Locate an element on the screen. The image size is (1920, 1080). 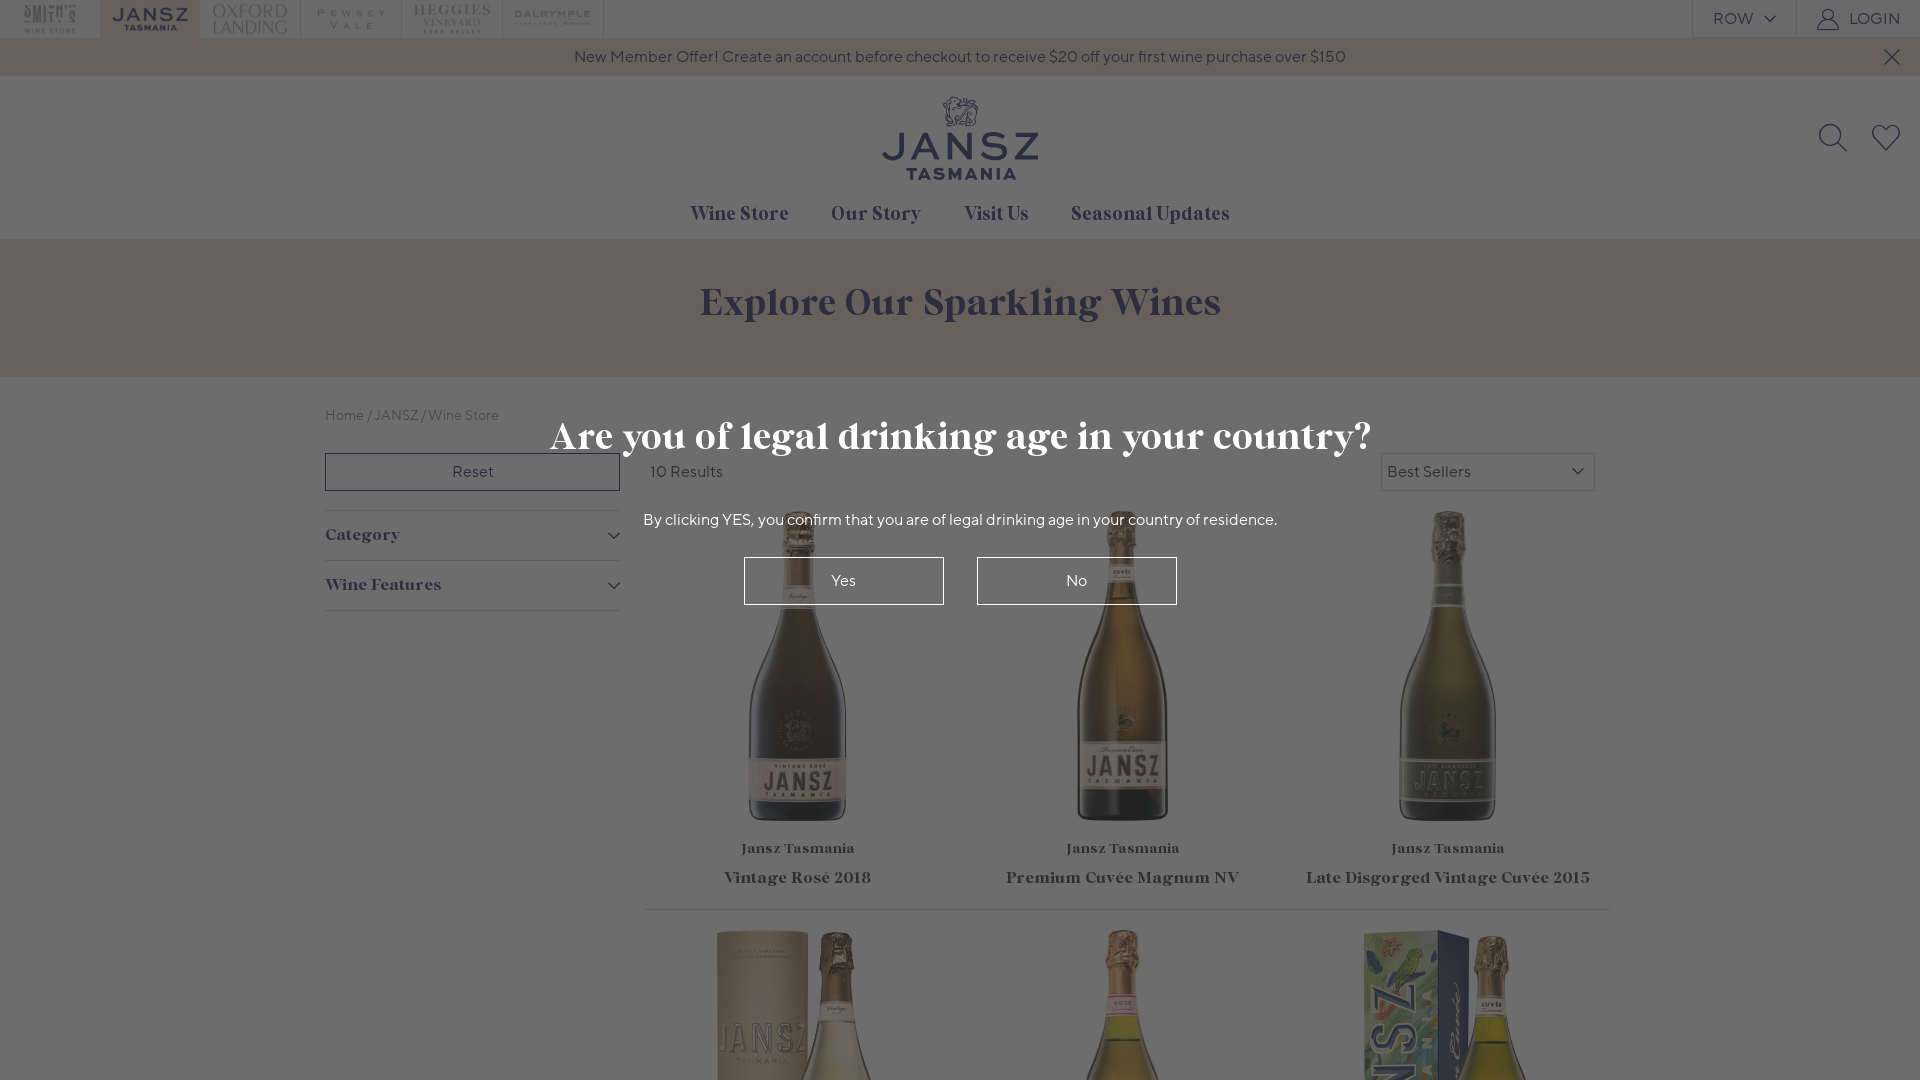
Home is located at coordinates (344, 416).